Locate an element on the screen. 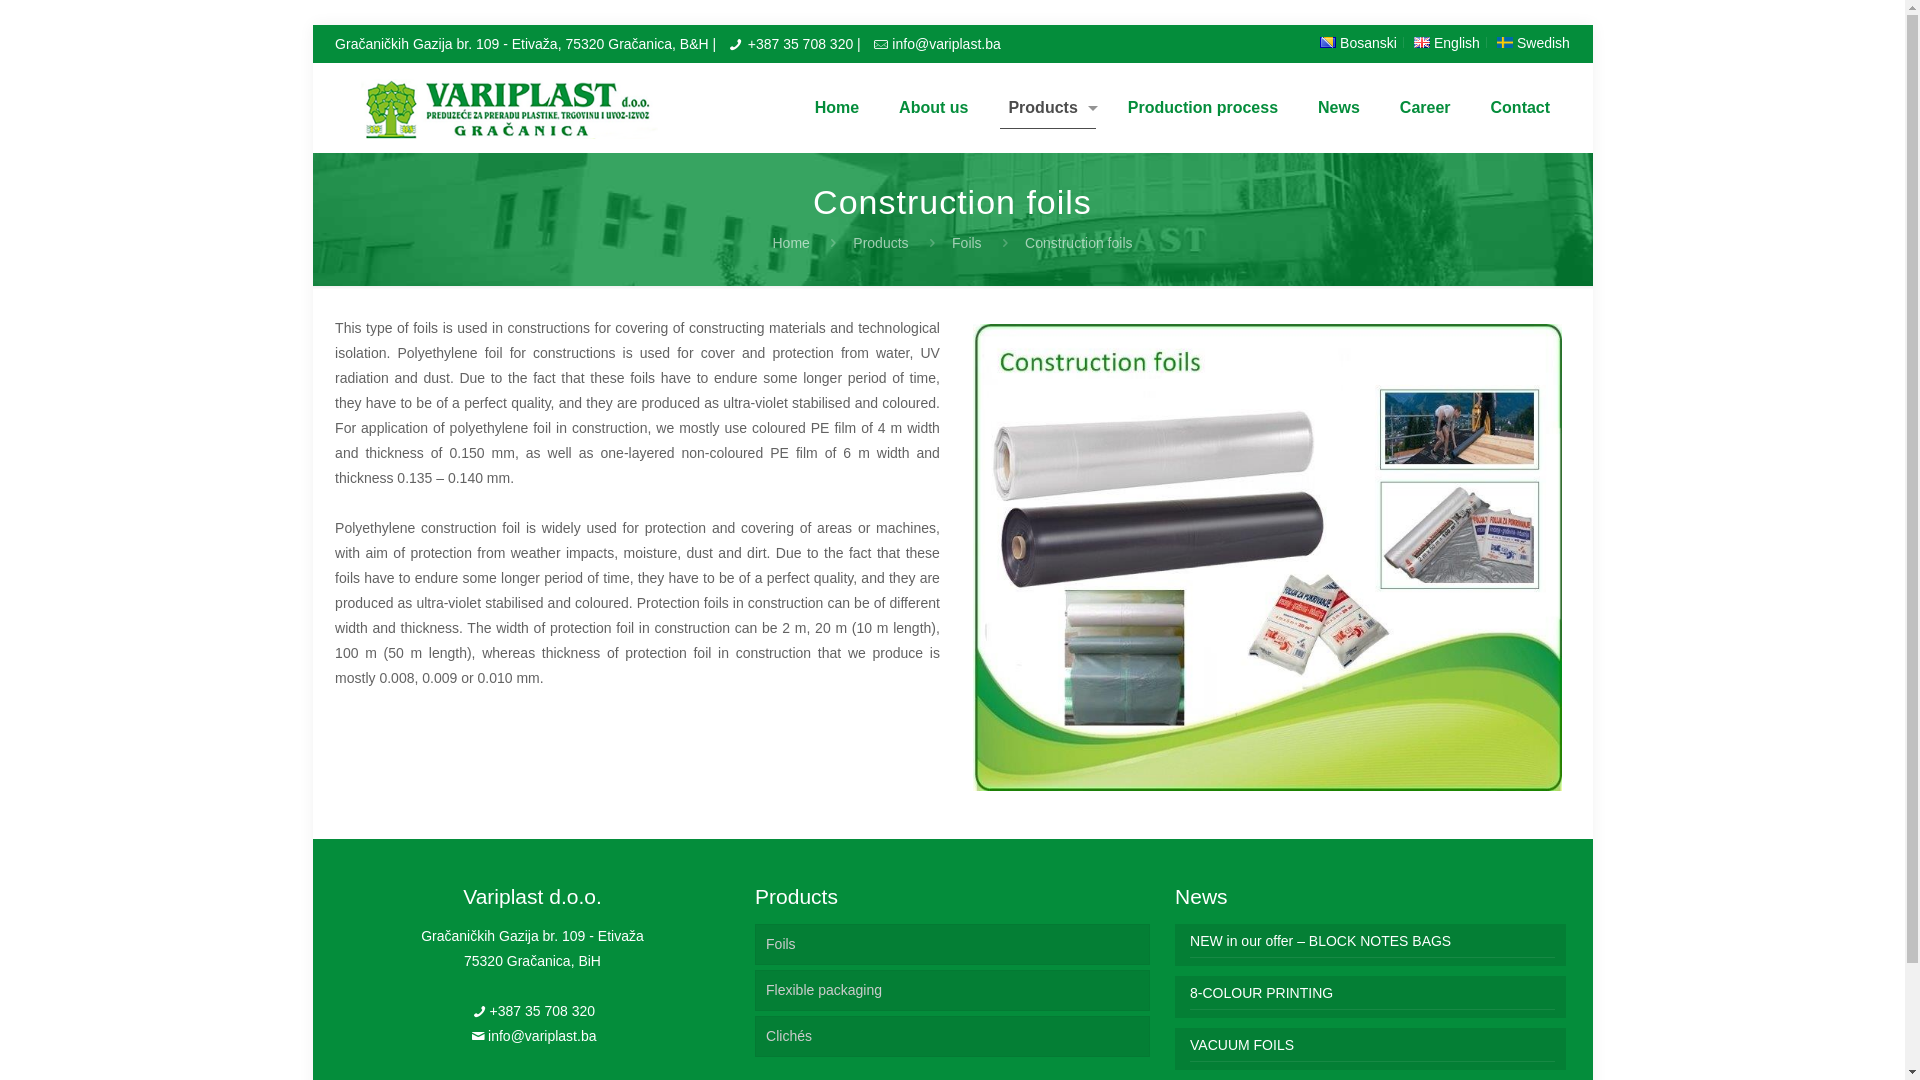 Image resolution: width=1920 pixels, height=1080 pixels. info@variplast.ba is located at coordinates (946, 44).